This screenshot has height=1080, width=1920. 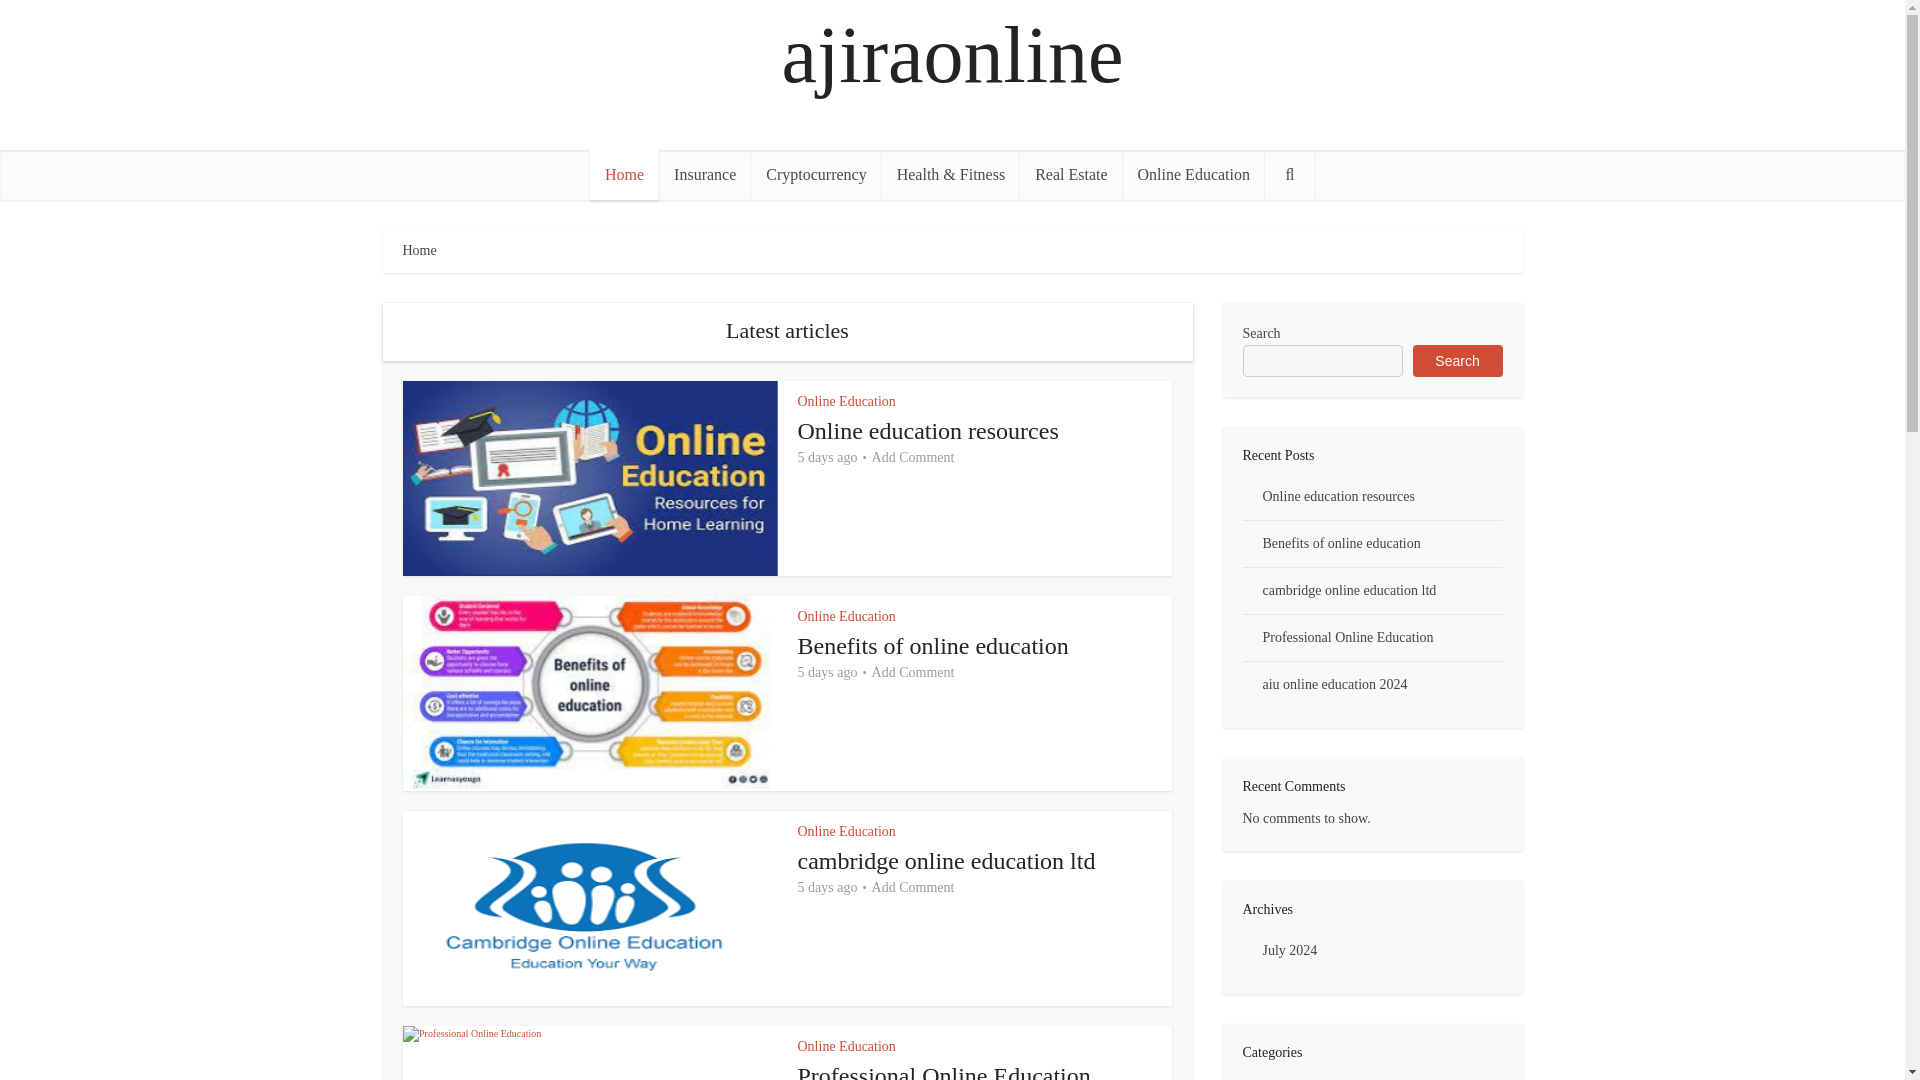 I want to click on Online Education, so click(x=847, y=402).